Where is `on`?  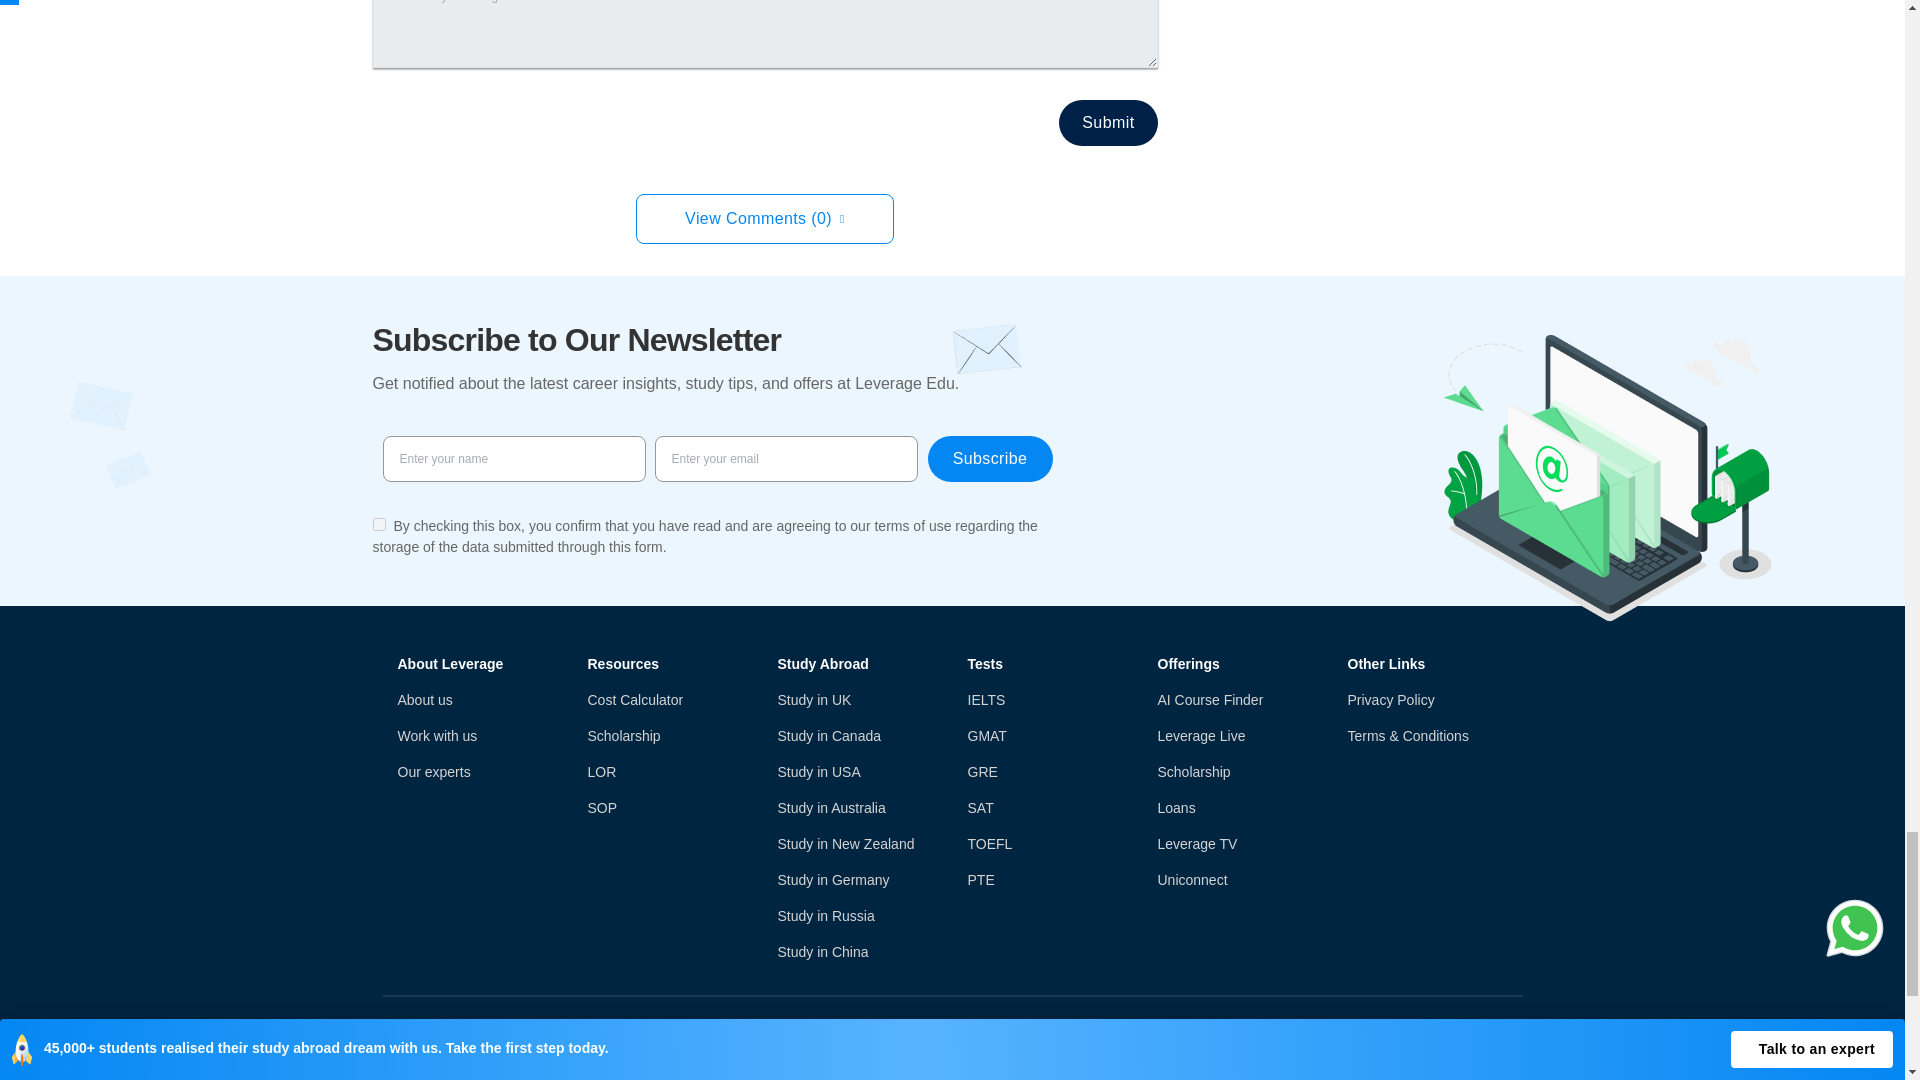 on is located at coordinates (378, 524).